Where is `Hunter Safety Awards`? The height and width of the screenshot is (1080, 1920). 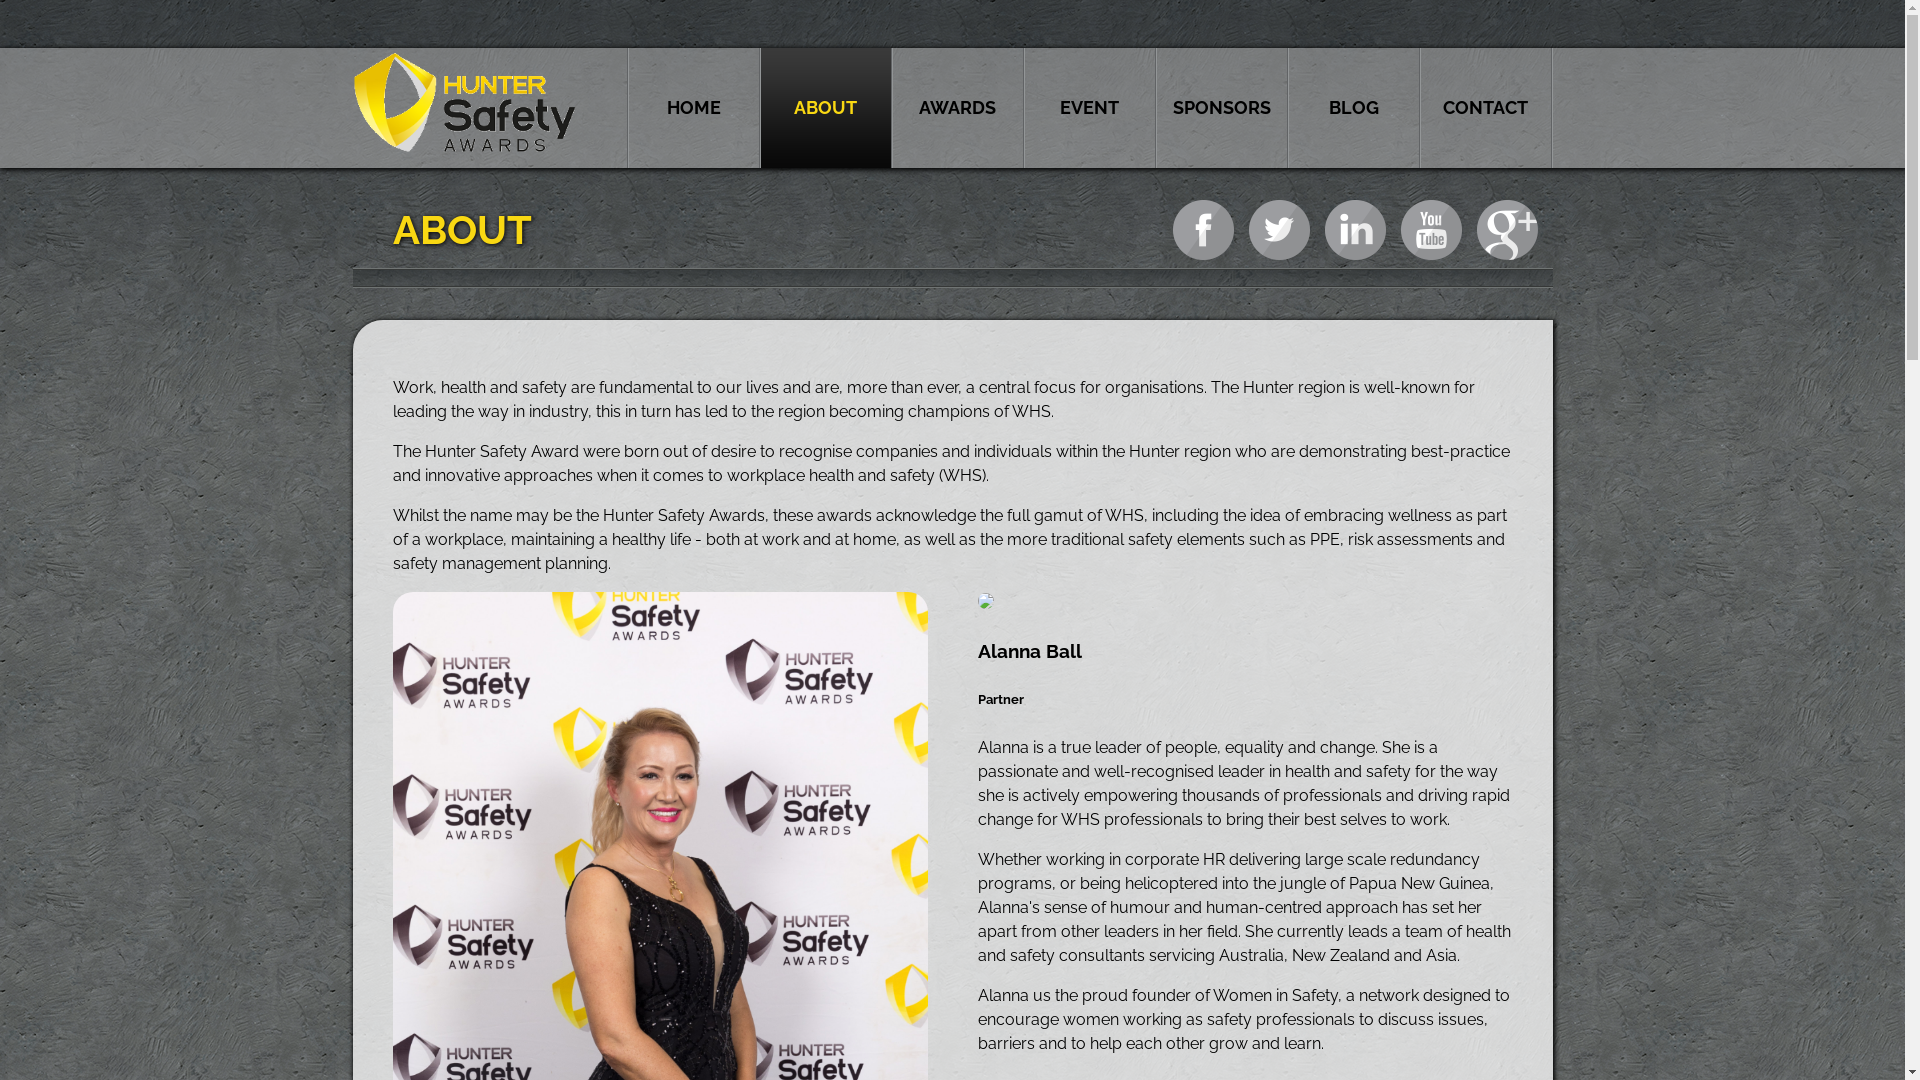
Hunter Safety Awards is located at coordinates (464, 148).